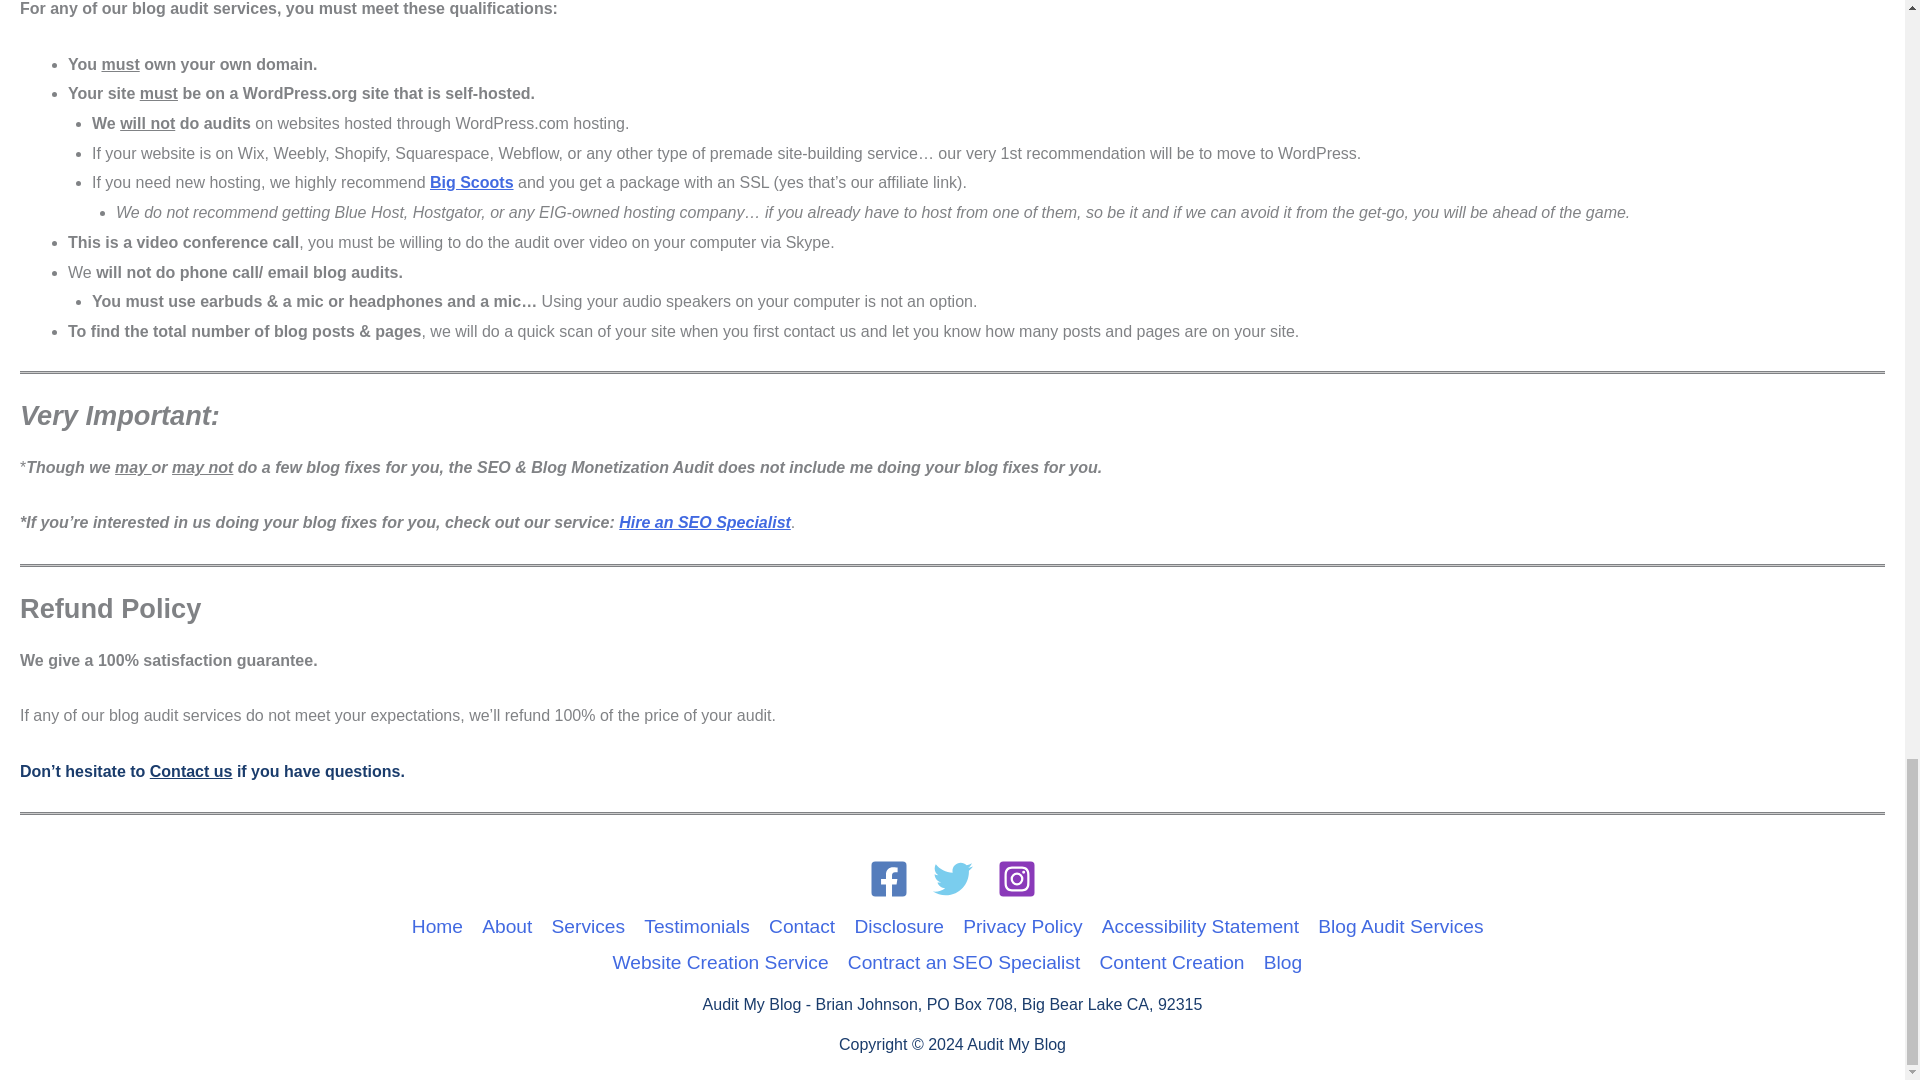 This screenshot has width=1920, height=1080. What do you see at coordinates (704, 522) in the screenshot?
I see `Hire an SEO Specialist` at bounding box center [704, 522].